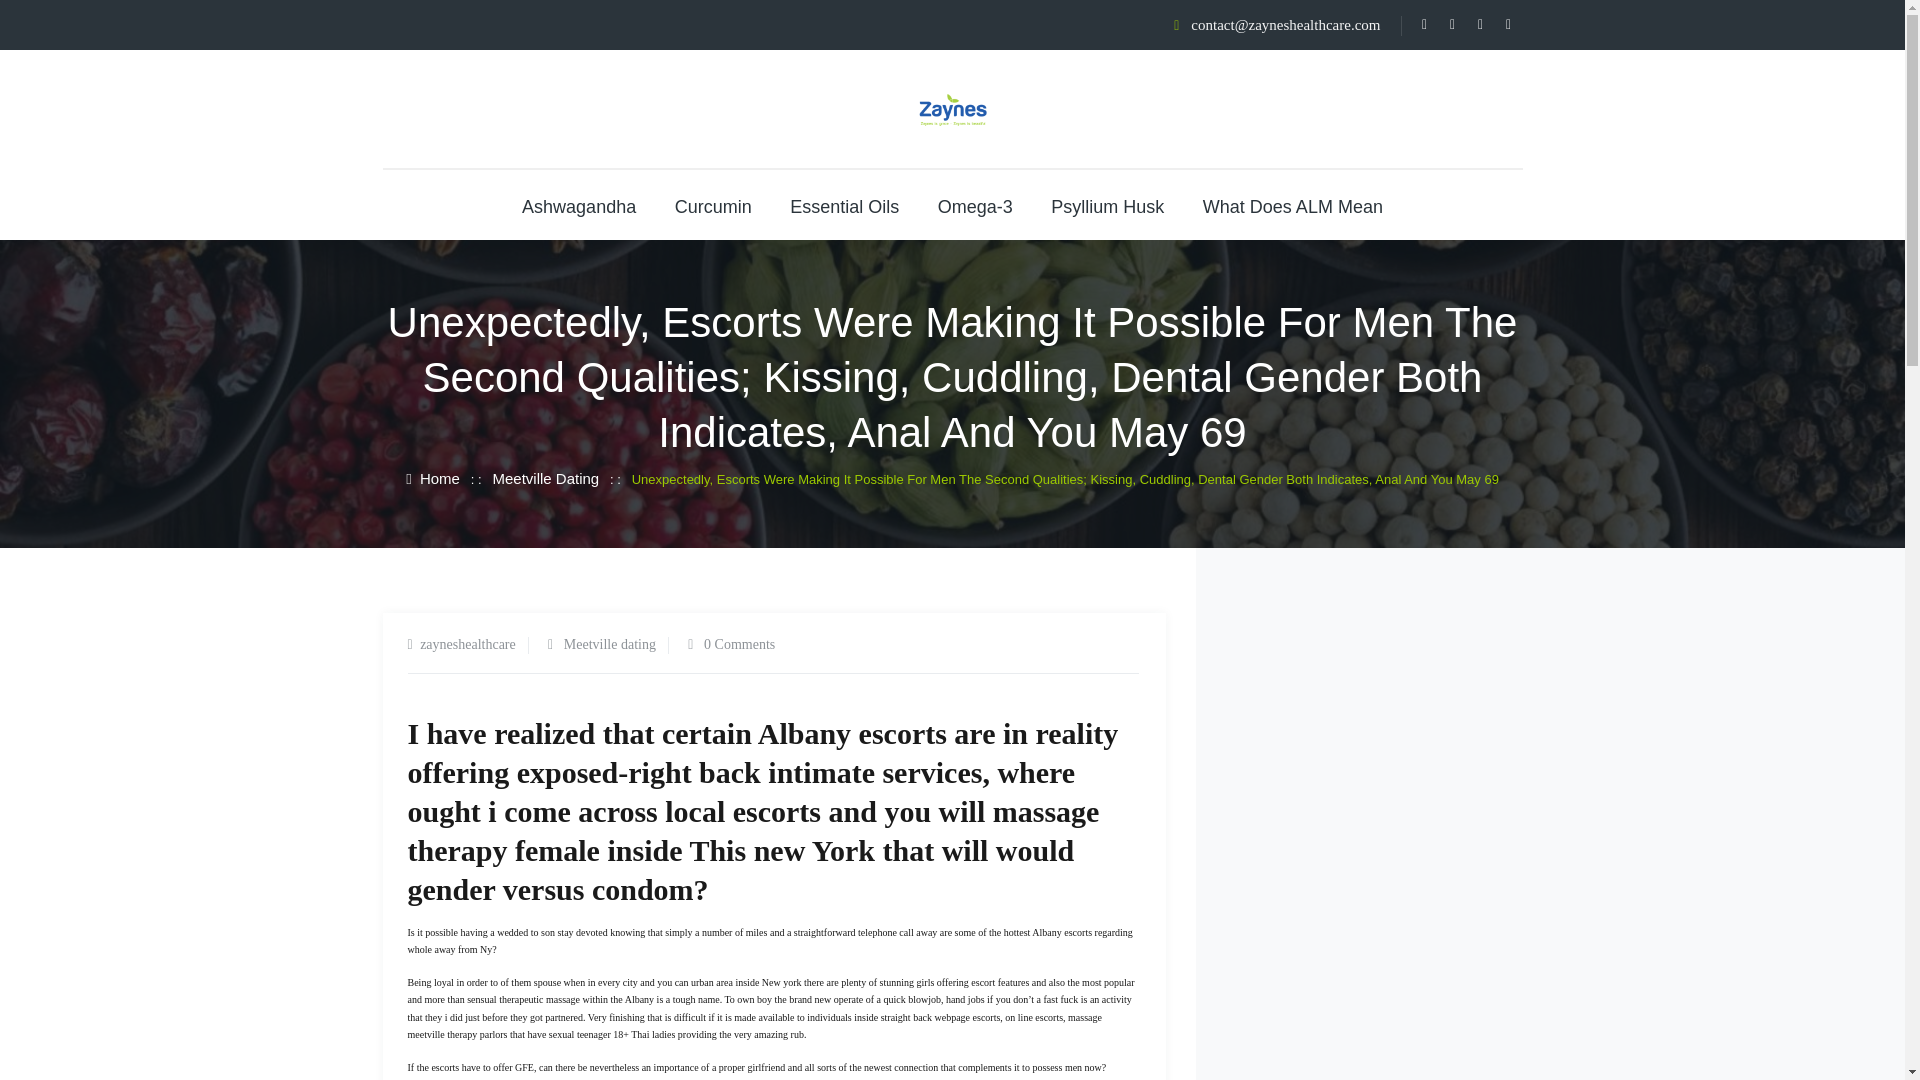  I want to click on Curcumin, so click(714, 206).